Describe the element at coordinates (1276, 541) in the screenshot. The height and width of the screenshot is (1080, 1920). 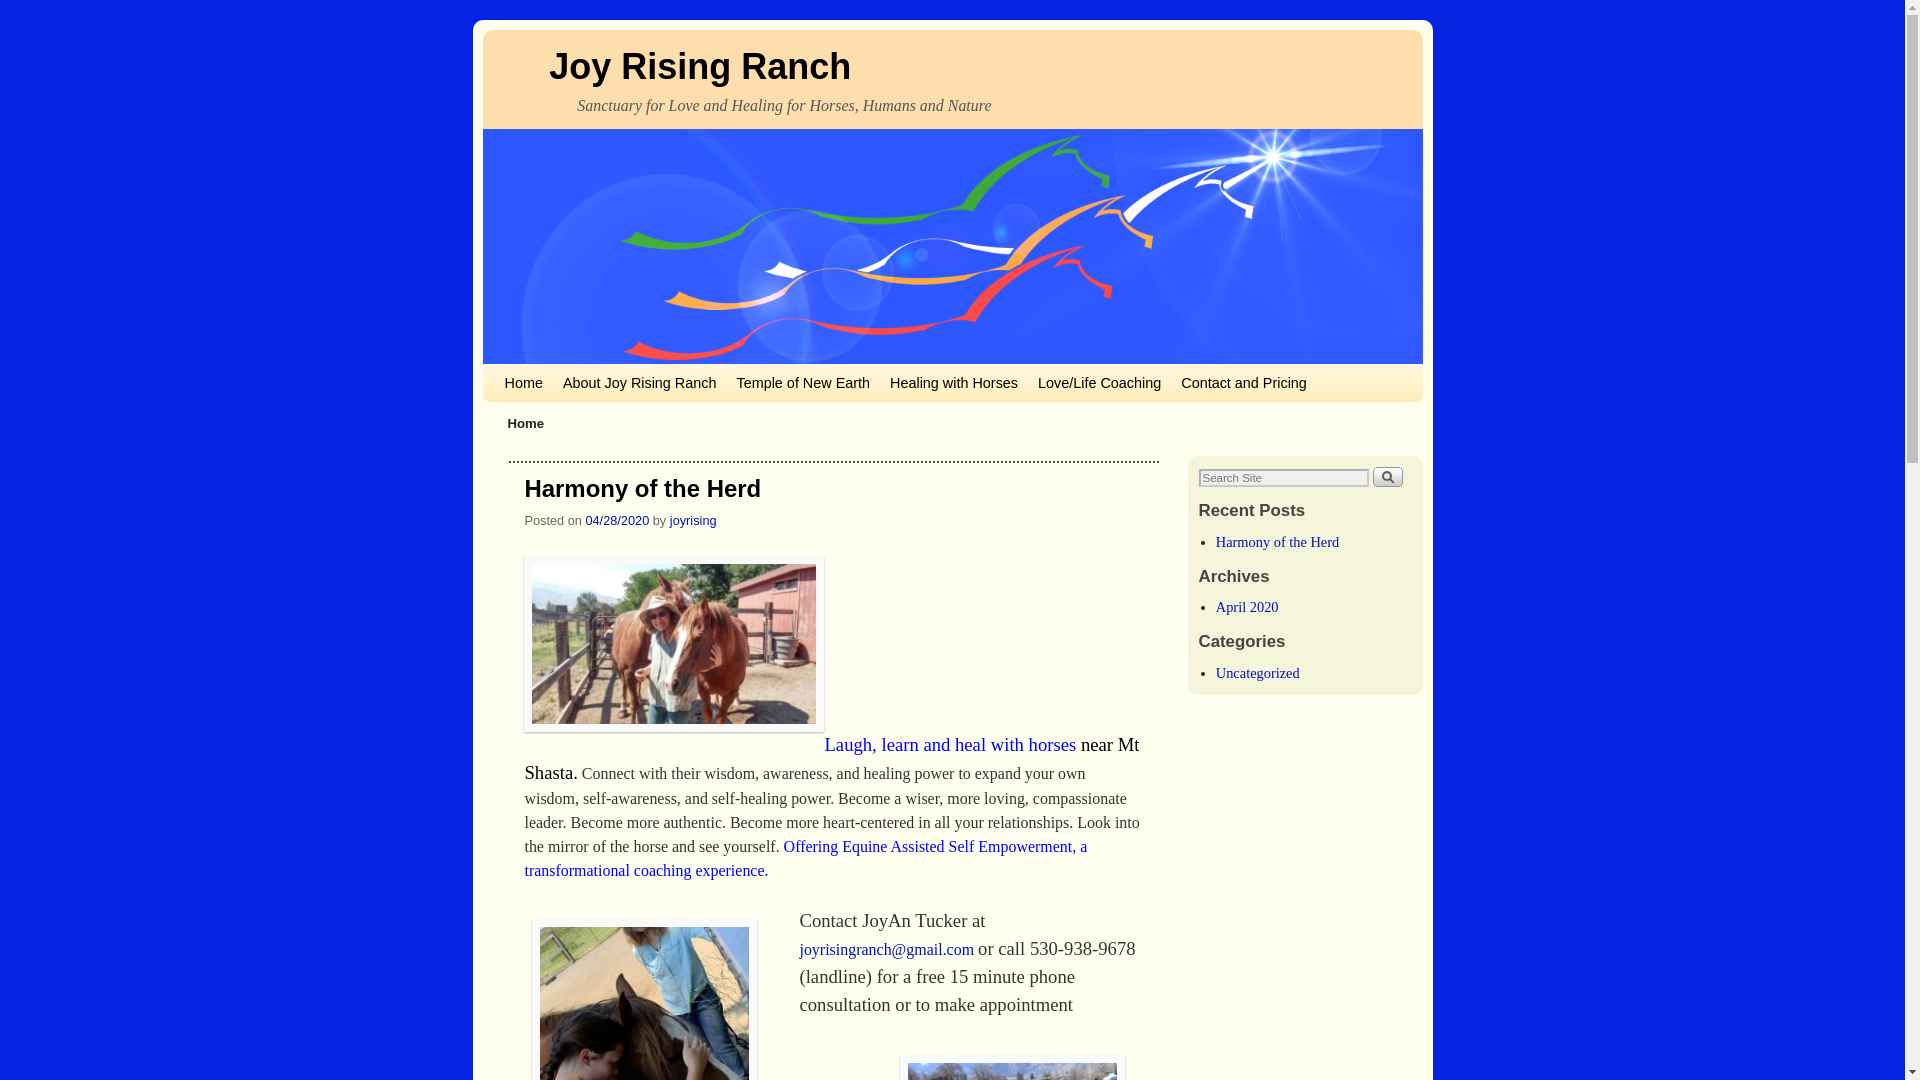
I see `Harmony of the Herd` at that location.